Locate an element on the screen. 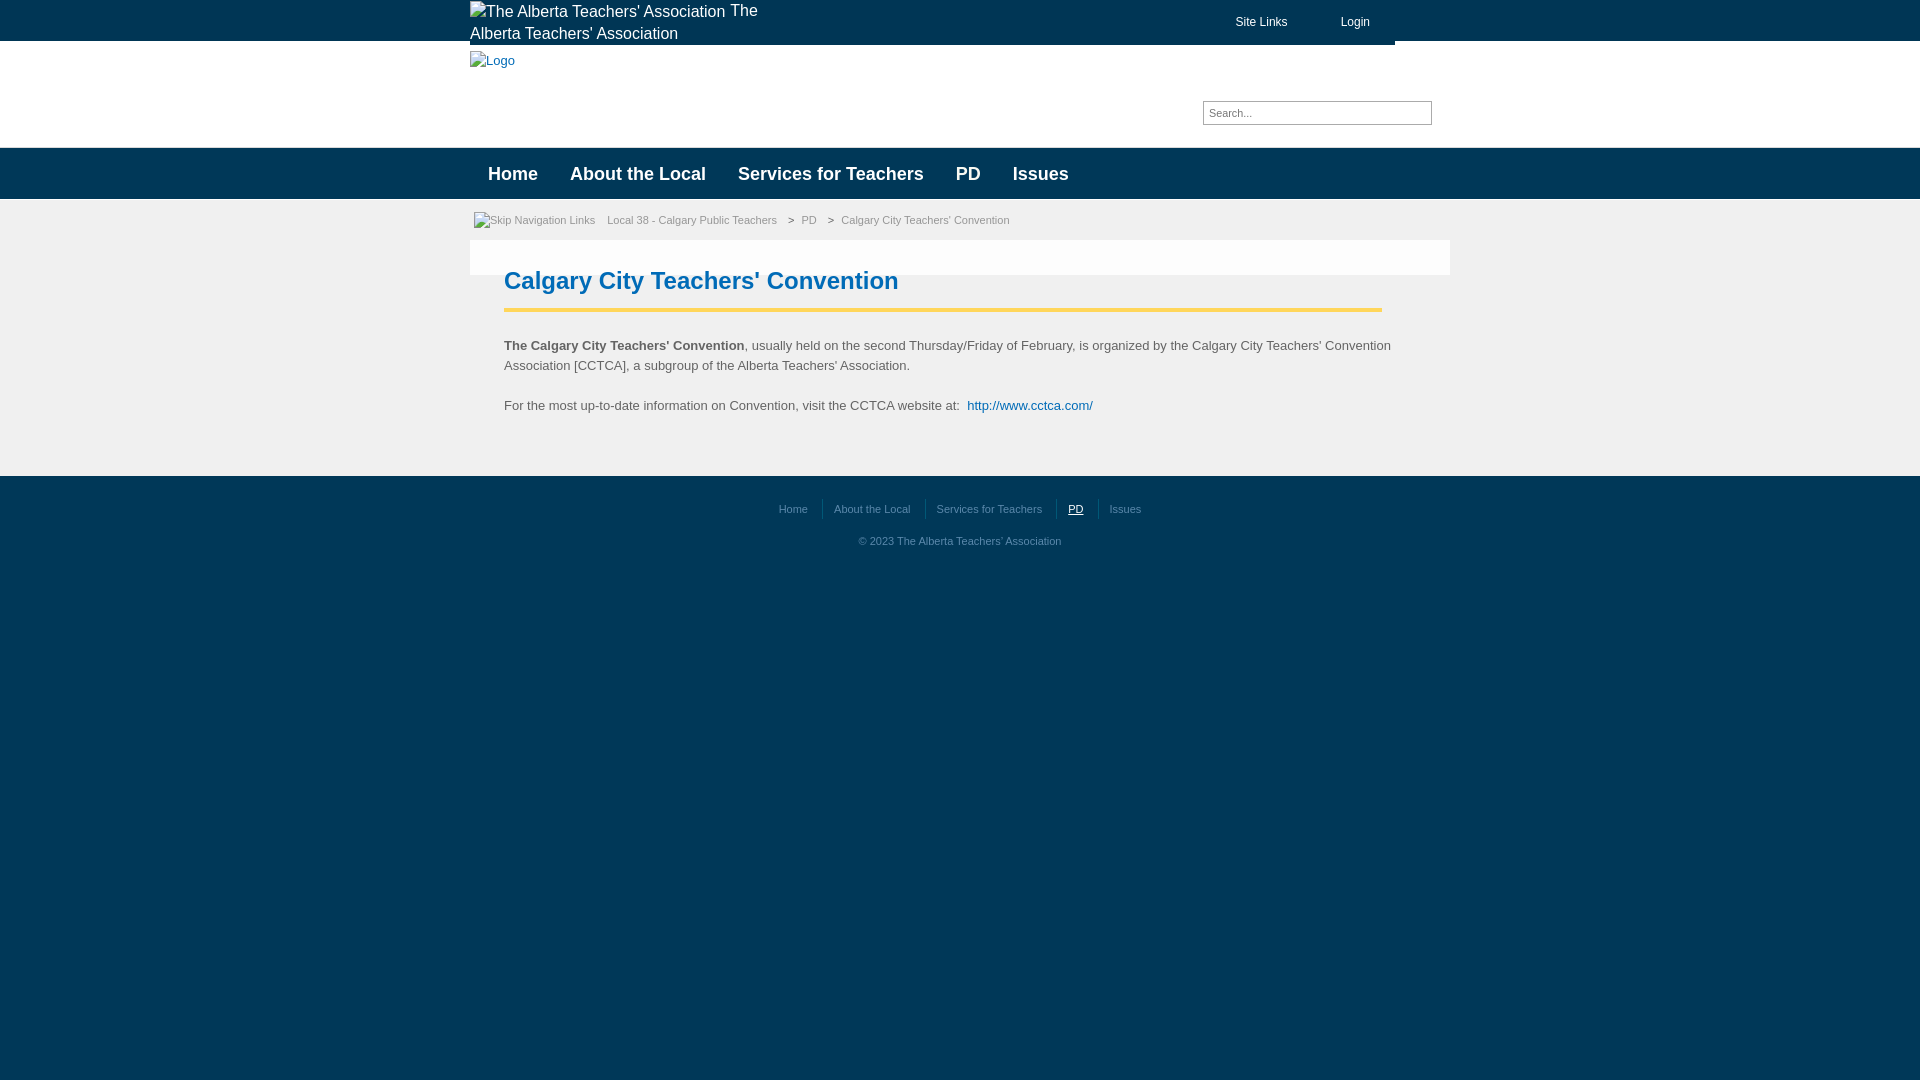  Issues is located at coordinates (1126, 509).